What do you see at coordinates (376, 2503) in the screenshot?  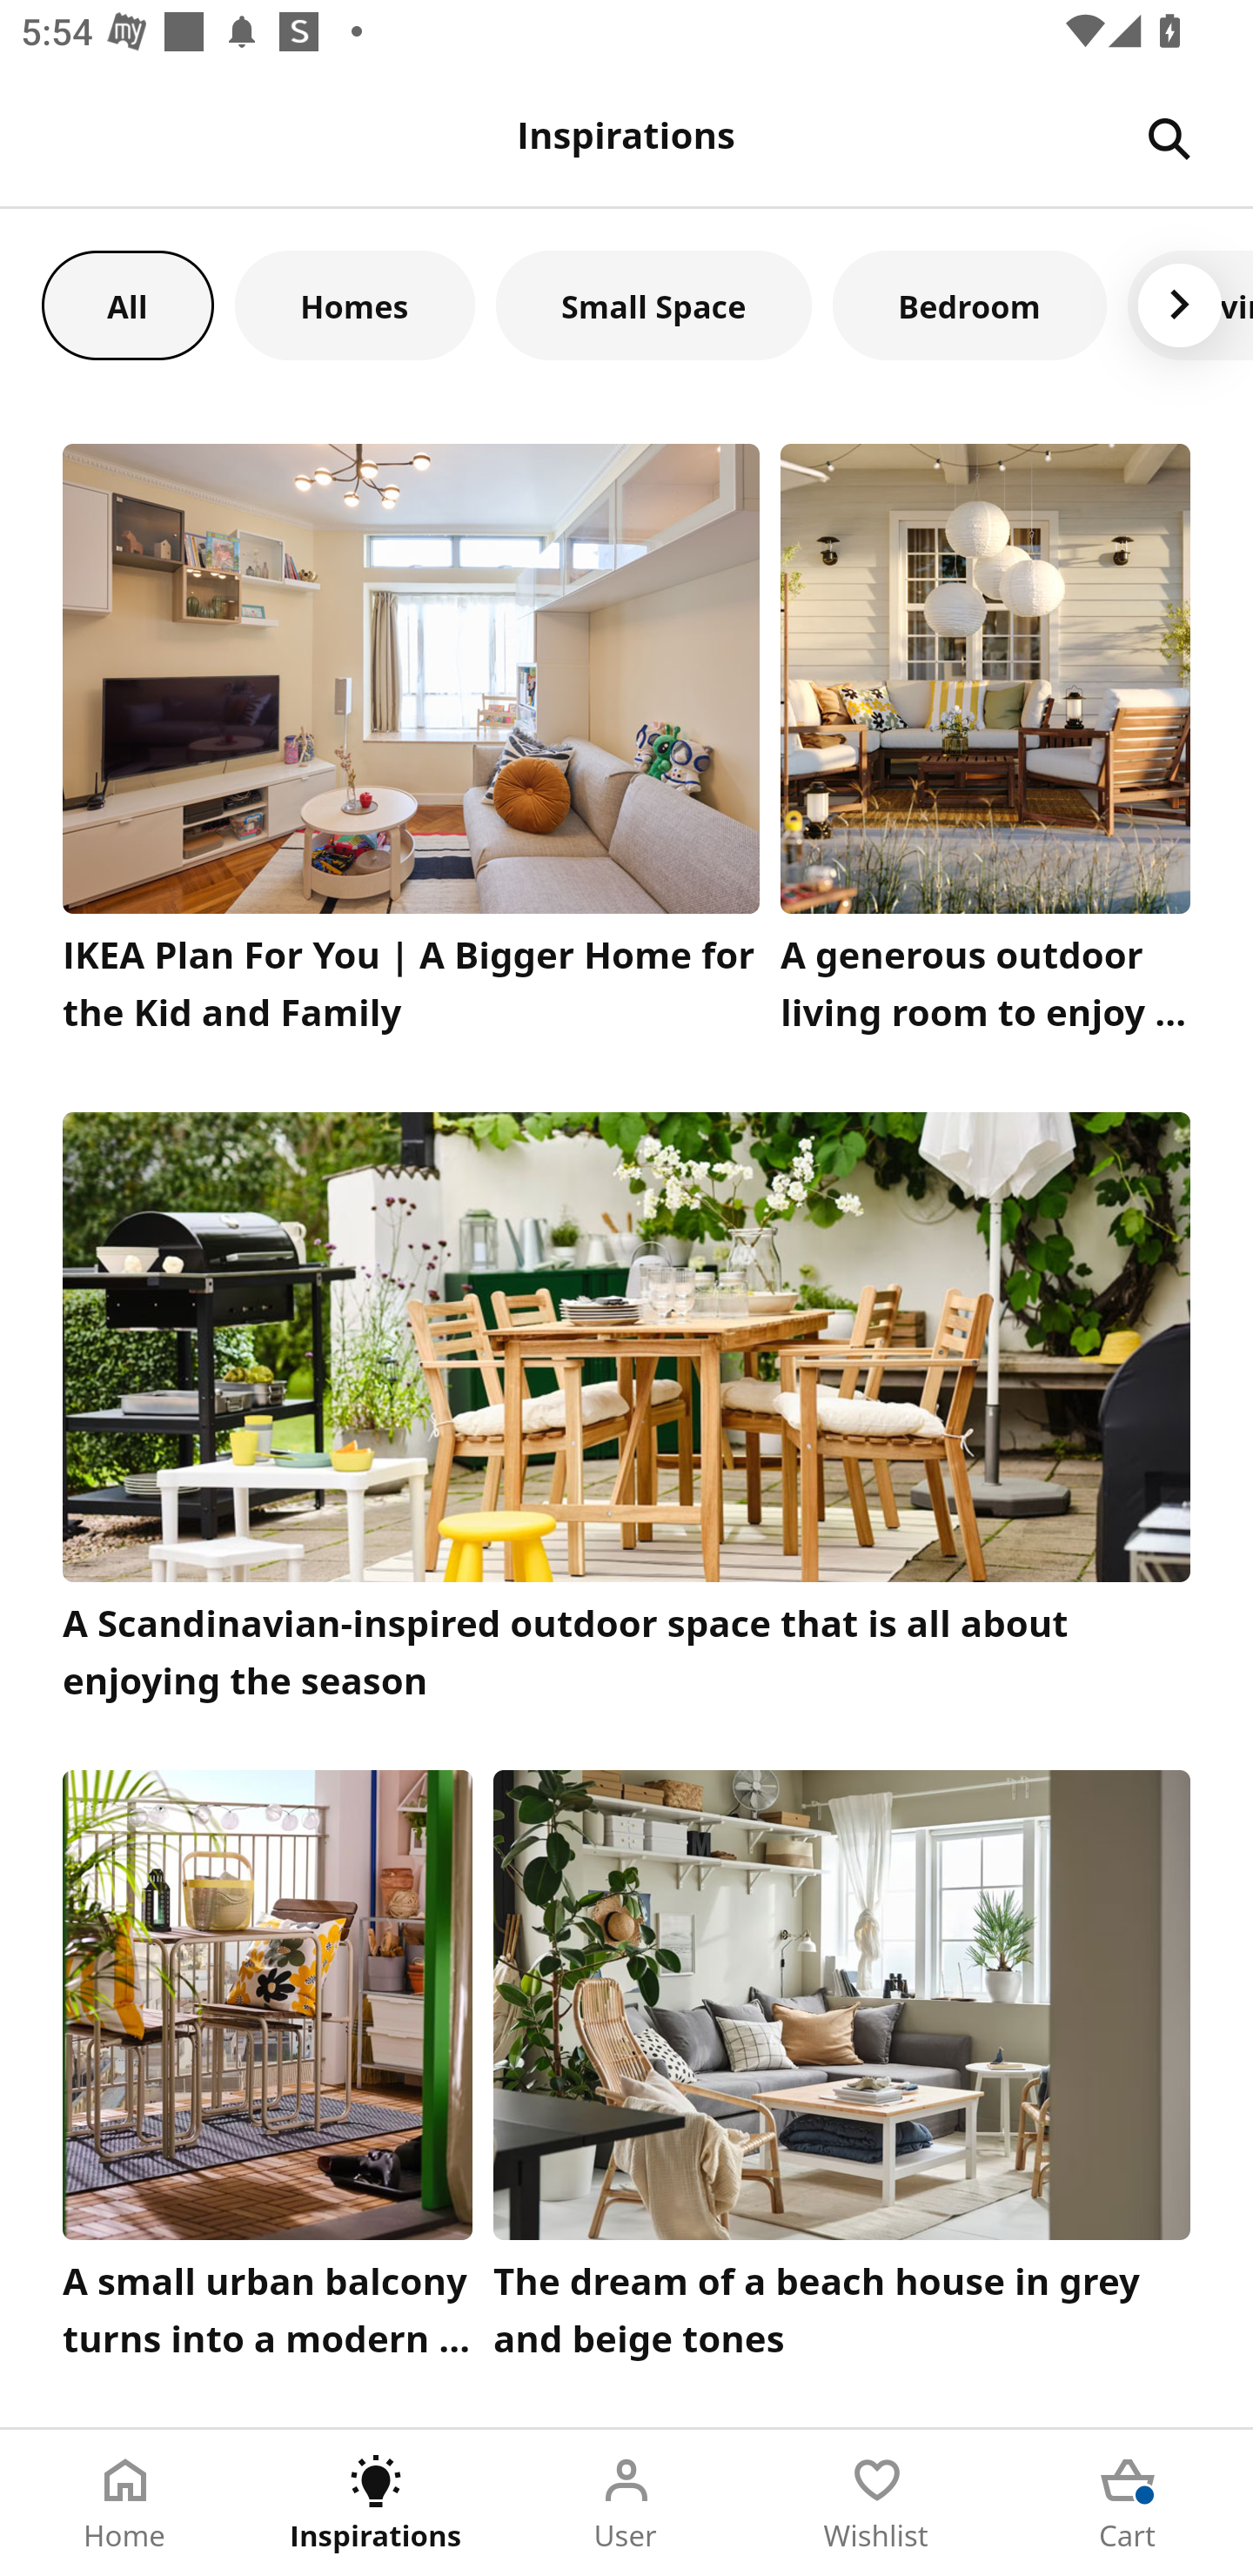 I see `Inspirations
Tab 2 of 5` at bounding box center [376, 2503].